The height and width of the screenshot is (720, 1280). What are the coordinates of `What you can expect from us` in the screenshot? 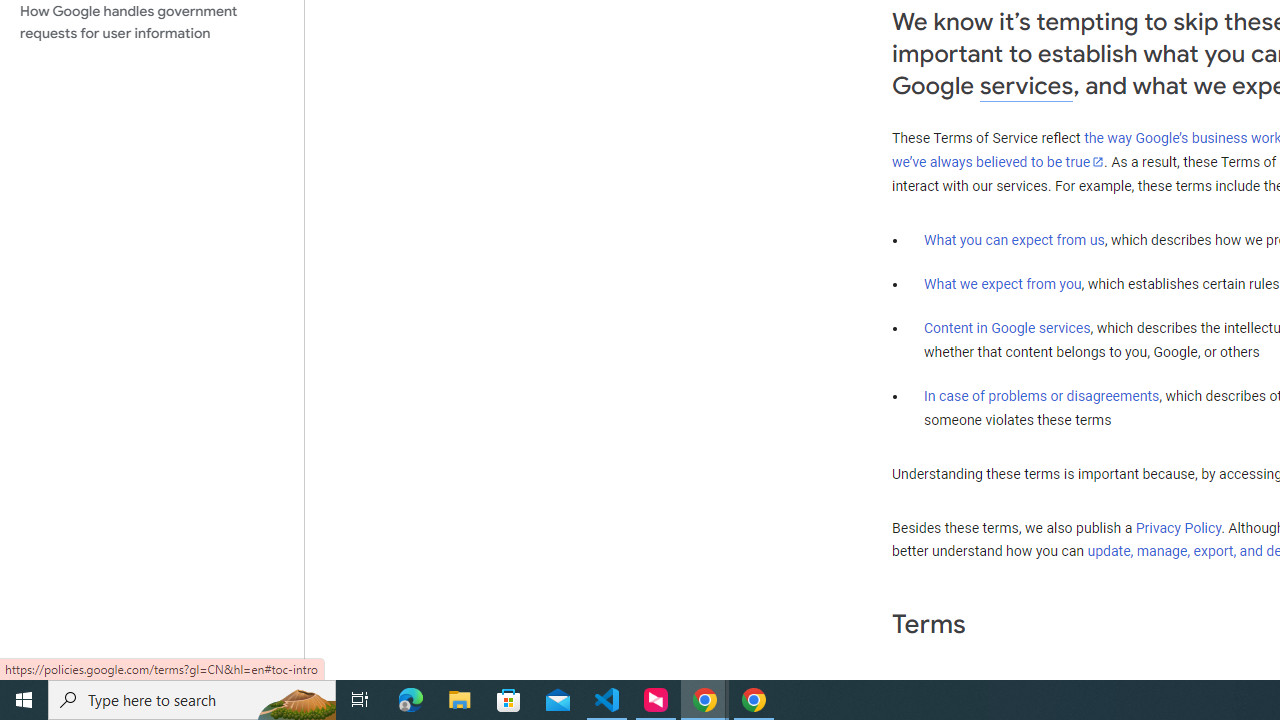 It's located at (1014, 240).